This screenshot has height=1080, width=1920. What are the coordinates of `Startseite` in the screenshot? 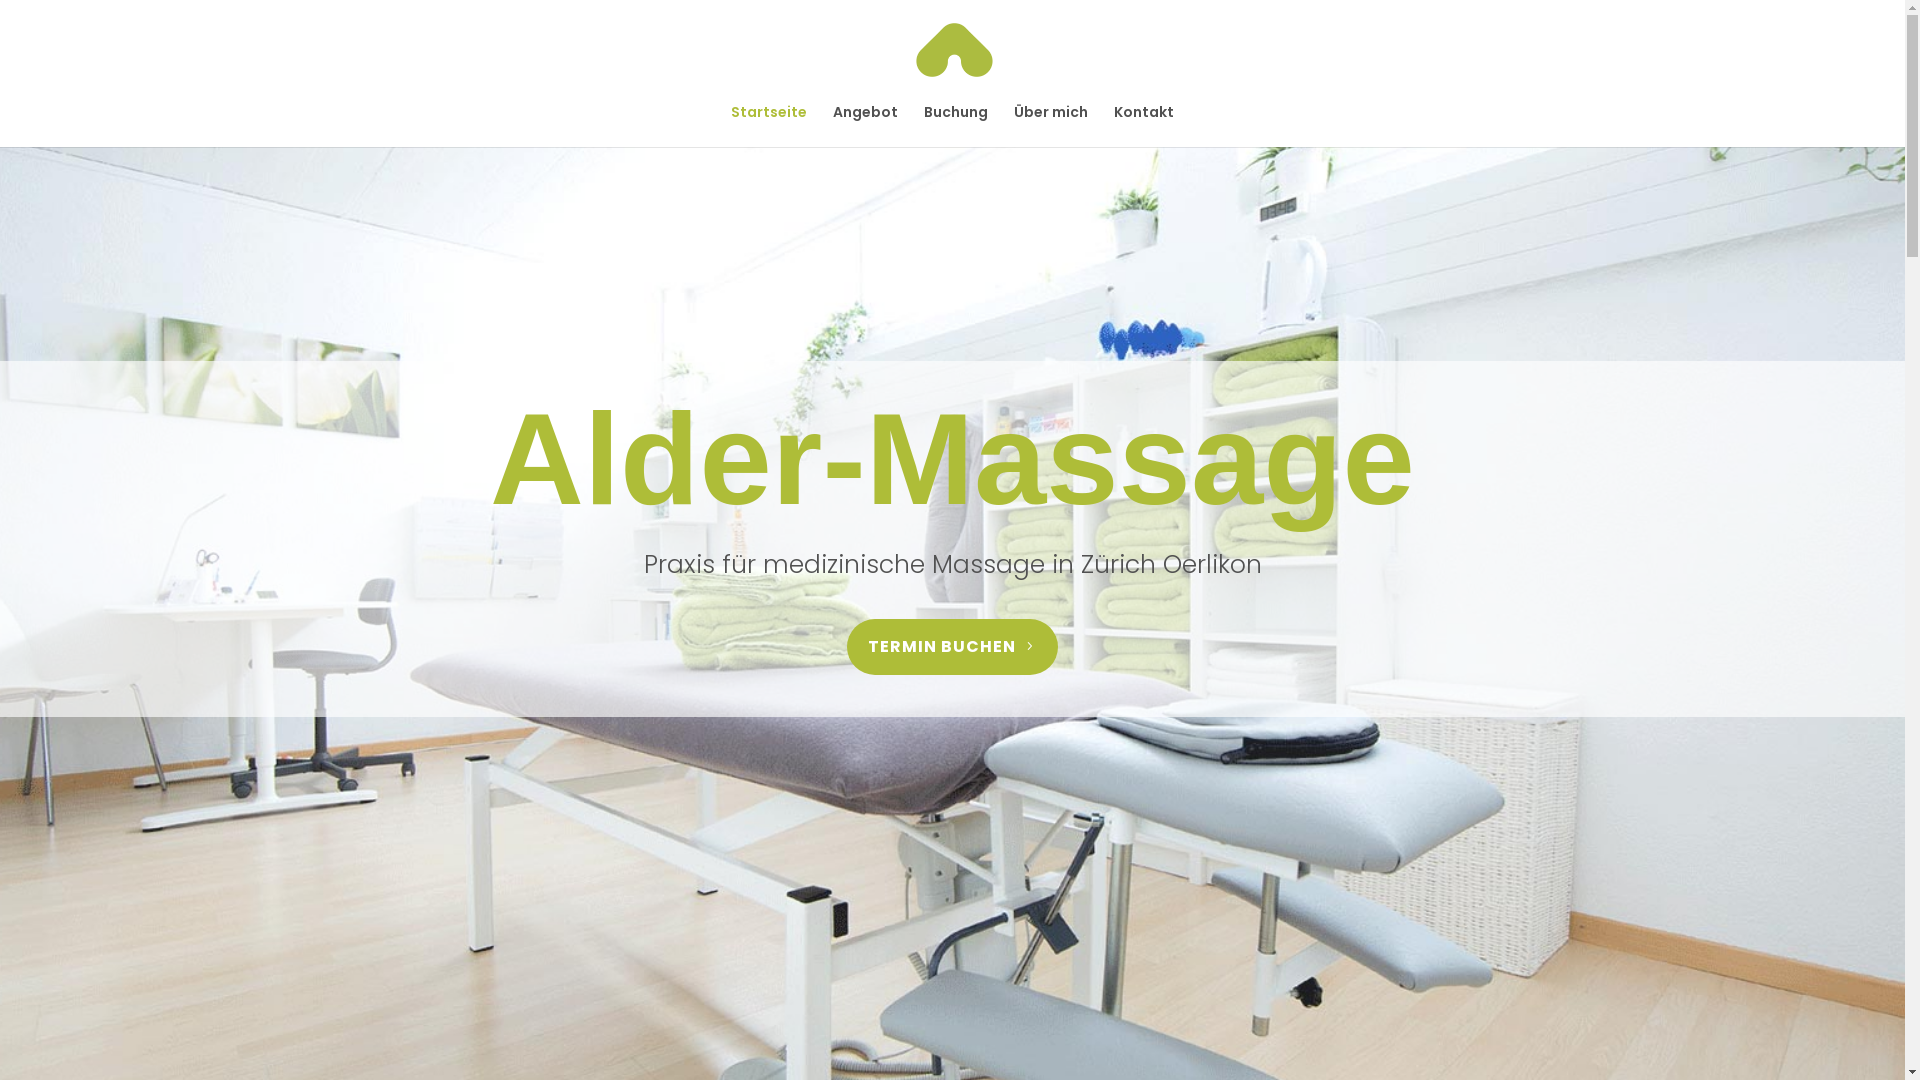 It's located at (769, 126).